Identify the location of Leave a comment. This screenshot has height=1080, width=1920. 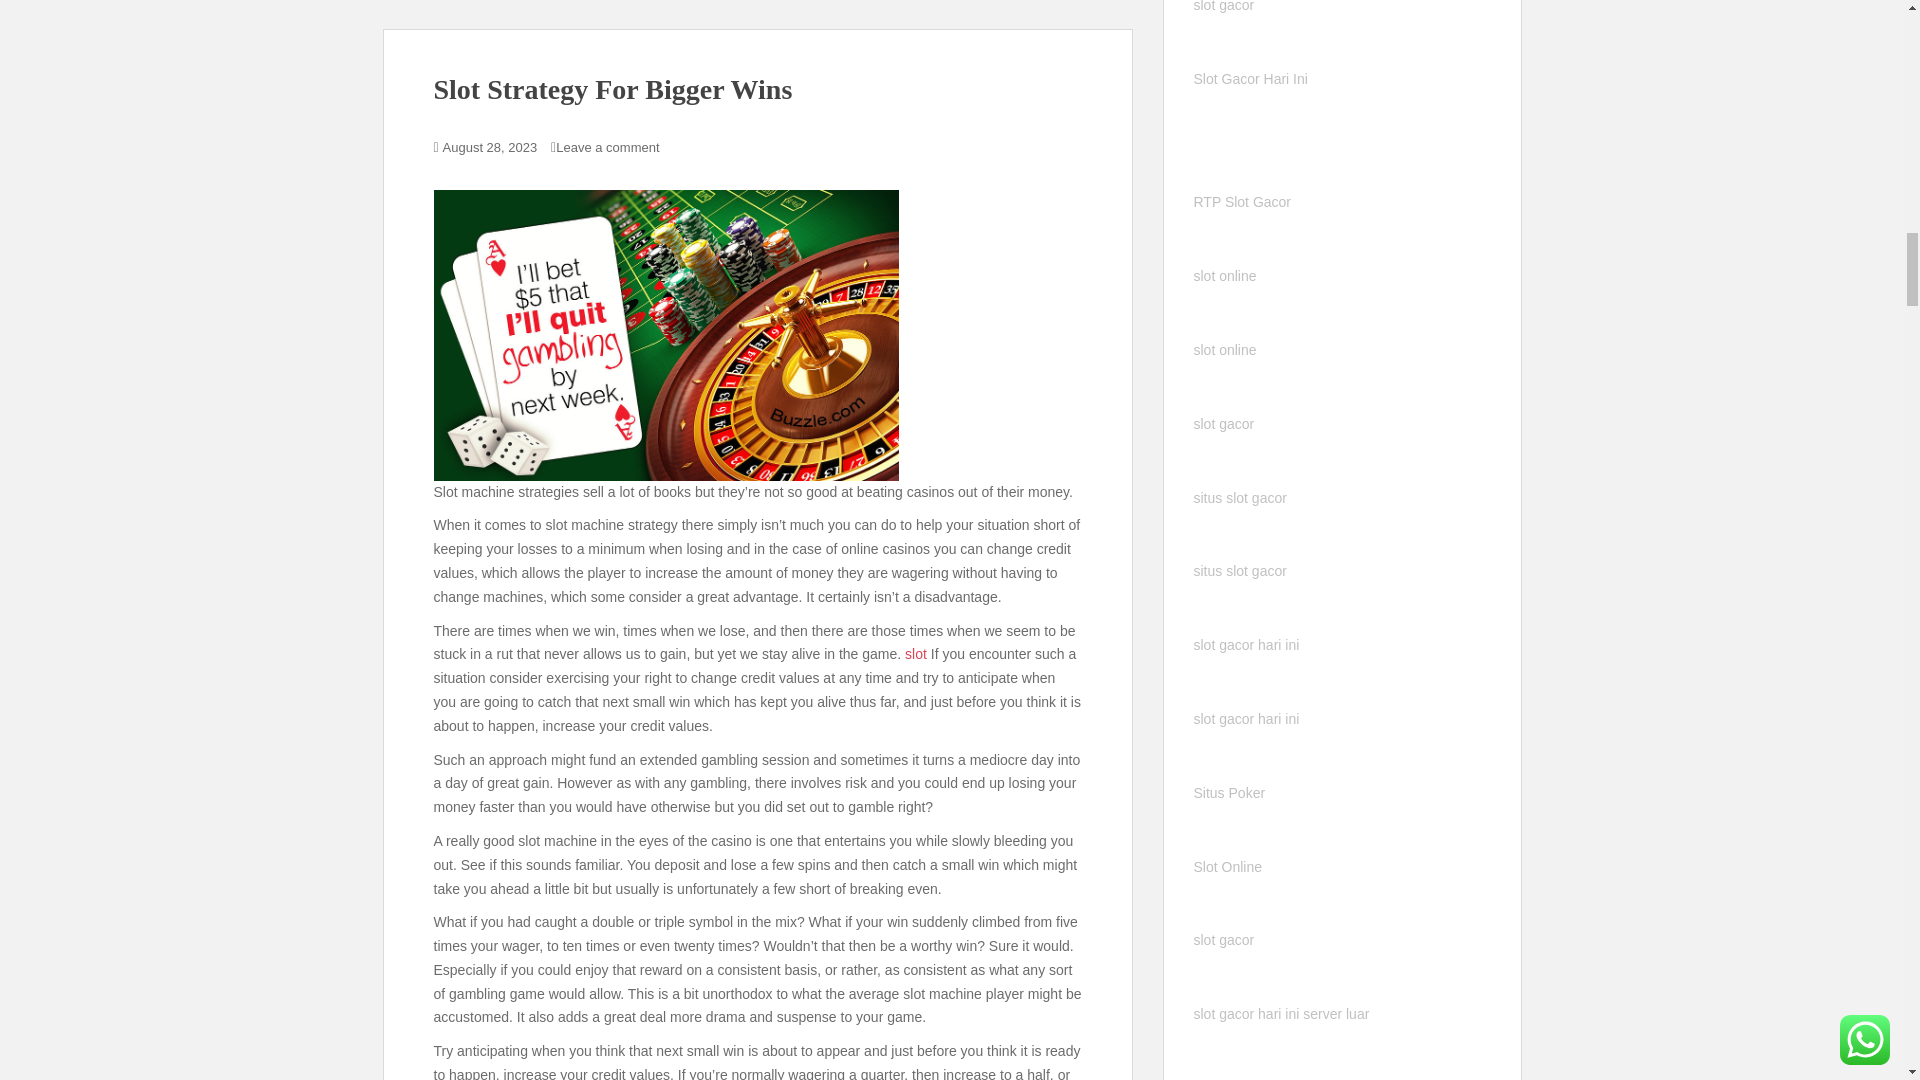
(607, 148).